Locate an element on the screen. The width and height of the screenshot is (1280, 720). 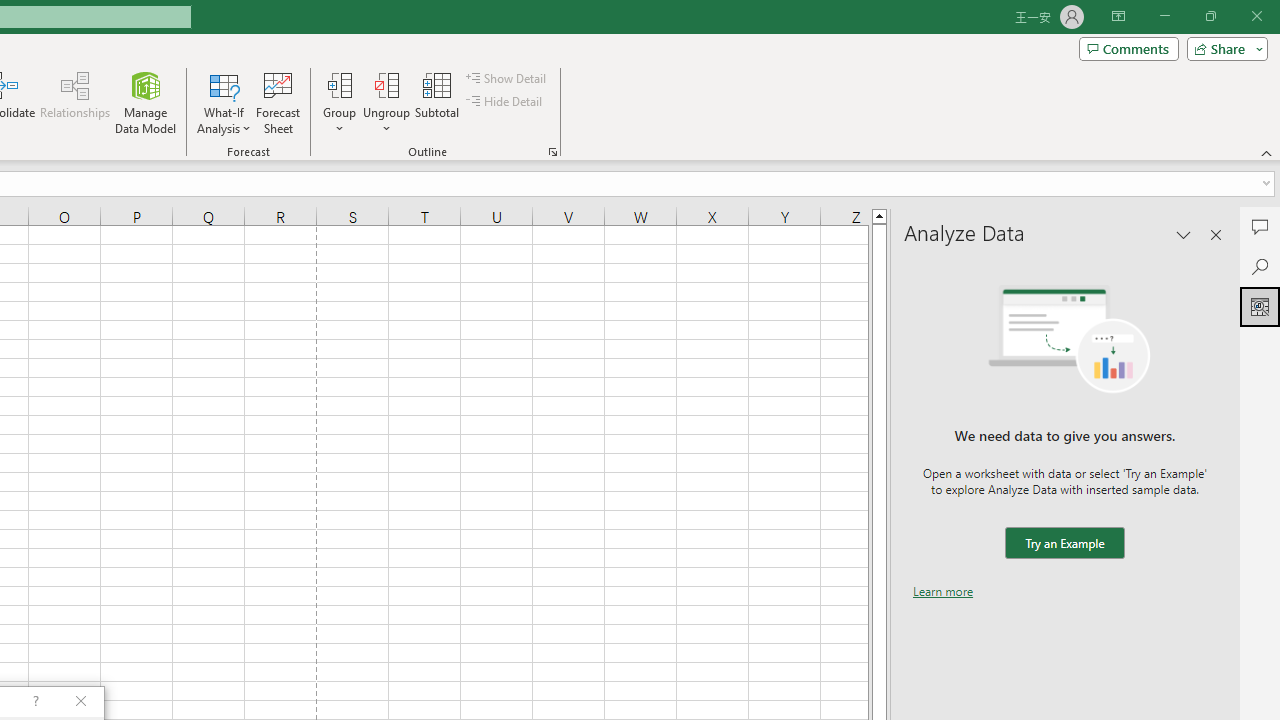
Search is located at coordinates (1260, 266).